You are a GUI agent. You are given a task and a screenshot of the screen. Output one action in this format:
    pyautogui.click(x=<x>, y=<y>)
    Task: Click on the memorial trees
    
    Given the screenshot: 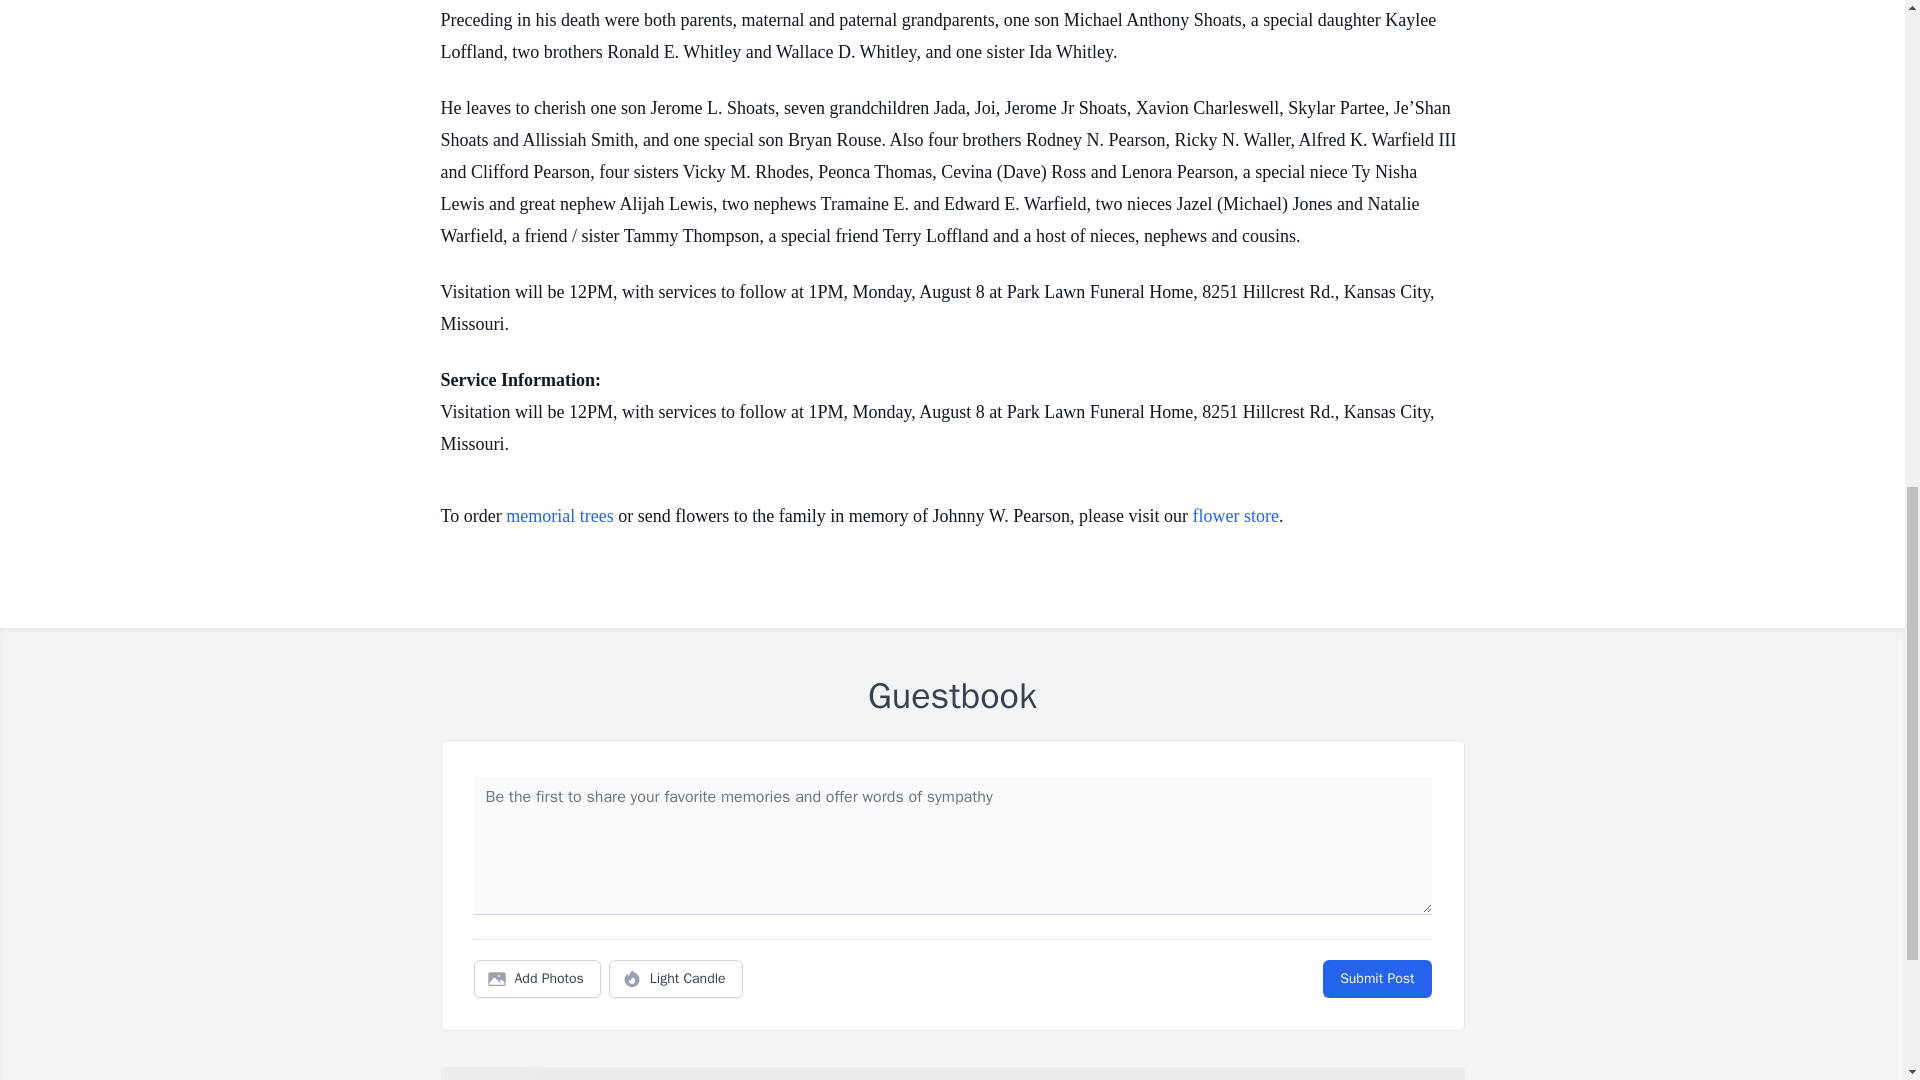 What is the action you would take?
    pyautogui.click(x=559, y=516)
    